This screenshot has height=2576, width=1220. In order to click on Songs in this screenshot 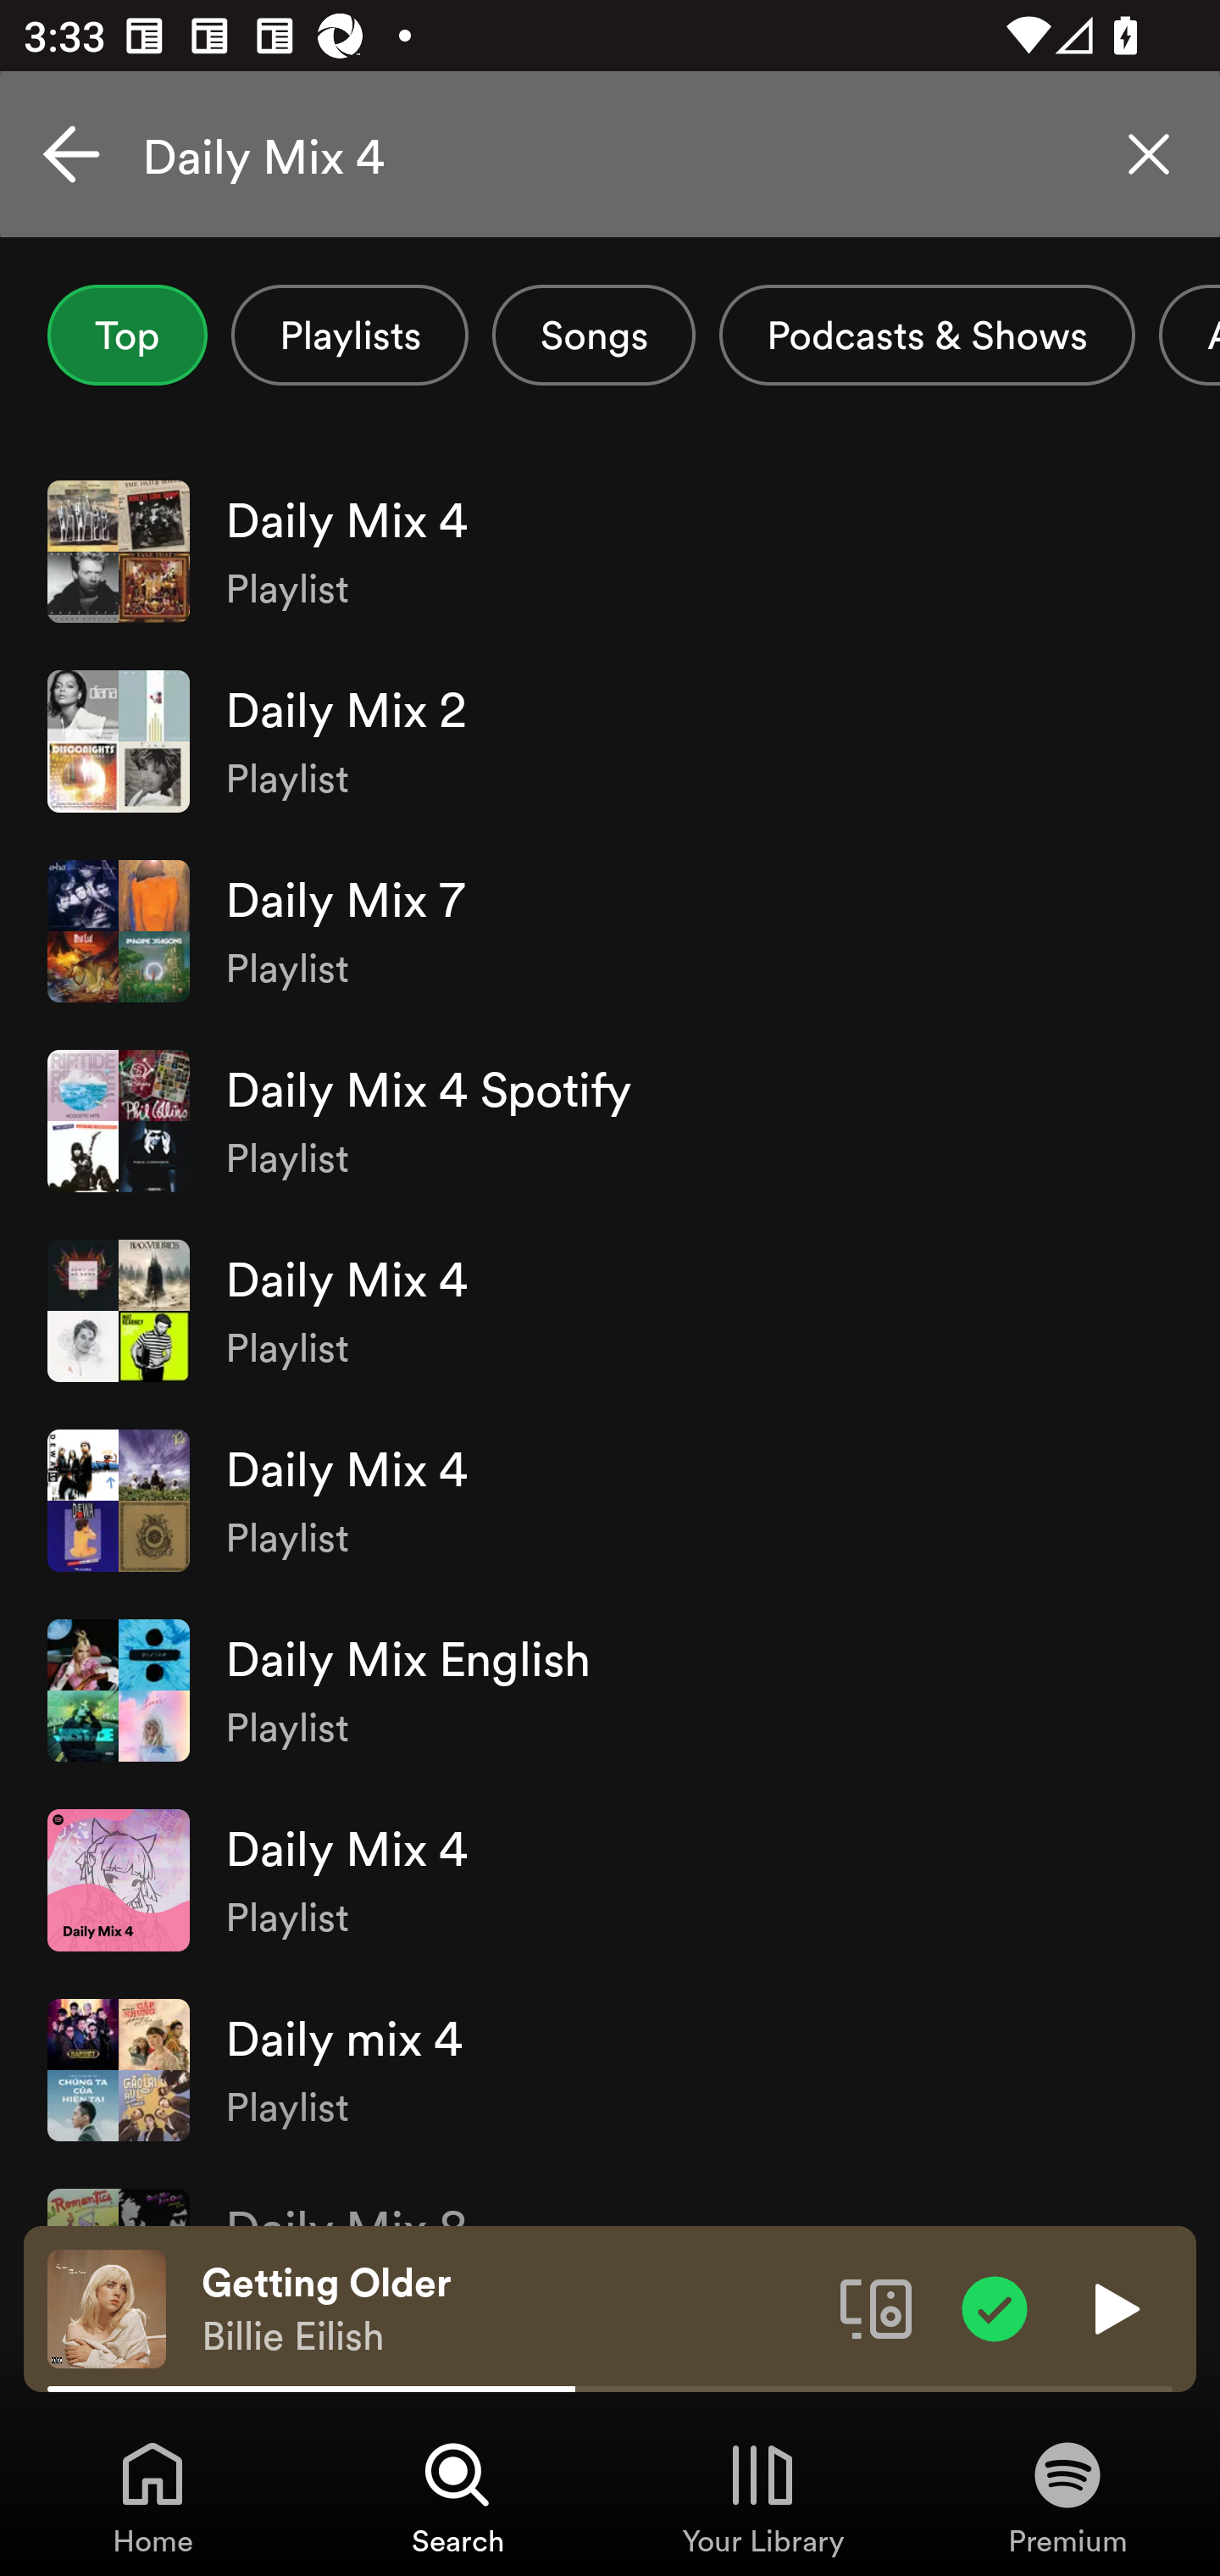, I will do `click(593, 335)`.